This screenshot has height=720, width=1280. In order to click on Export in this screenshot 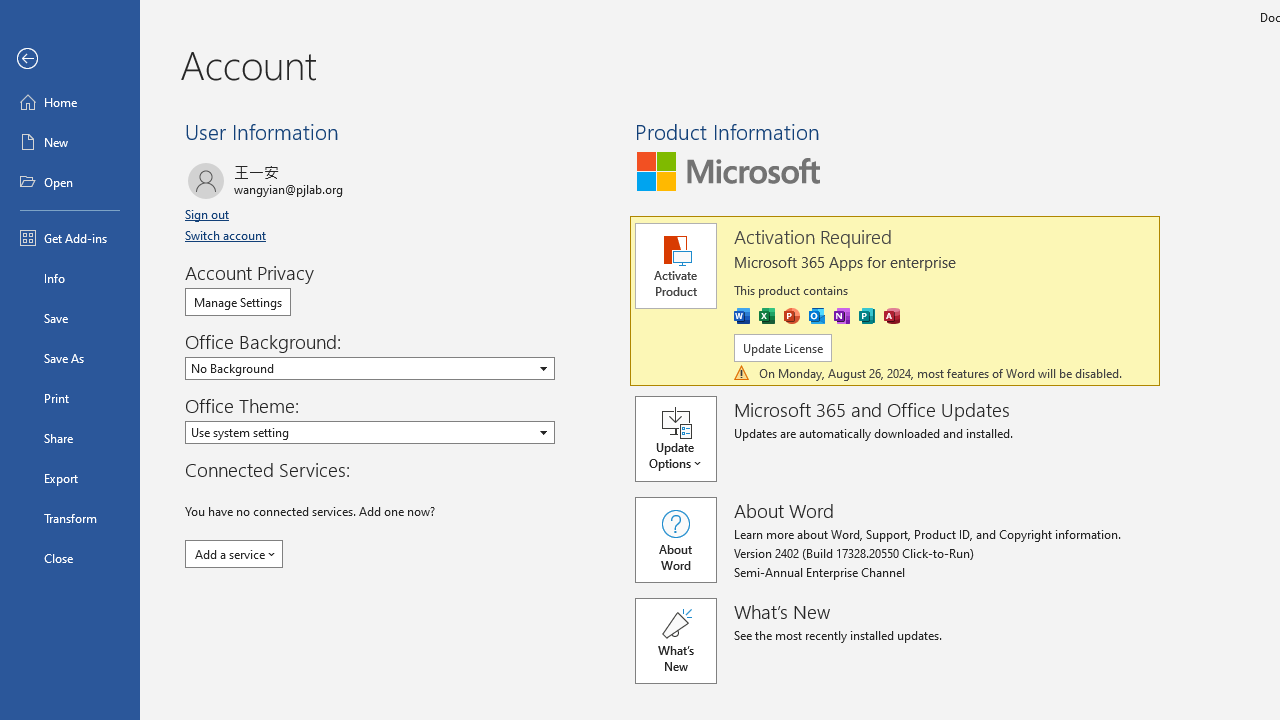, I will do `click(70, 478)`.